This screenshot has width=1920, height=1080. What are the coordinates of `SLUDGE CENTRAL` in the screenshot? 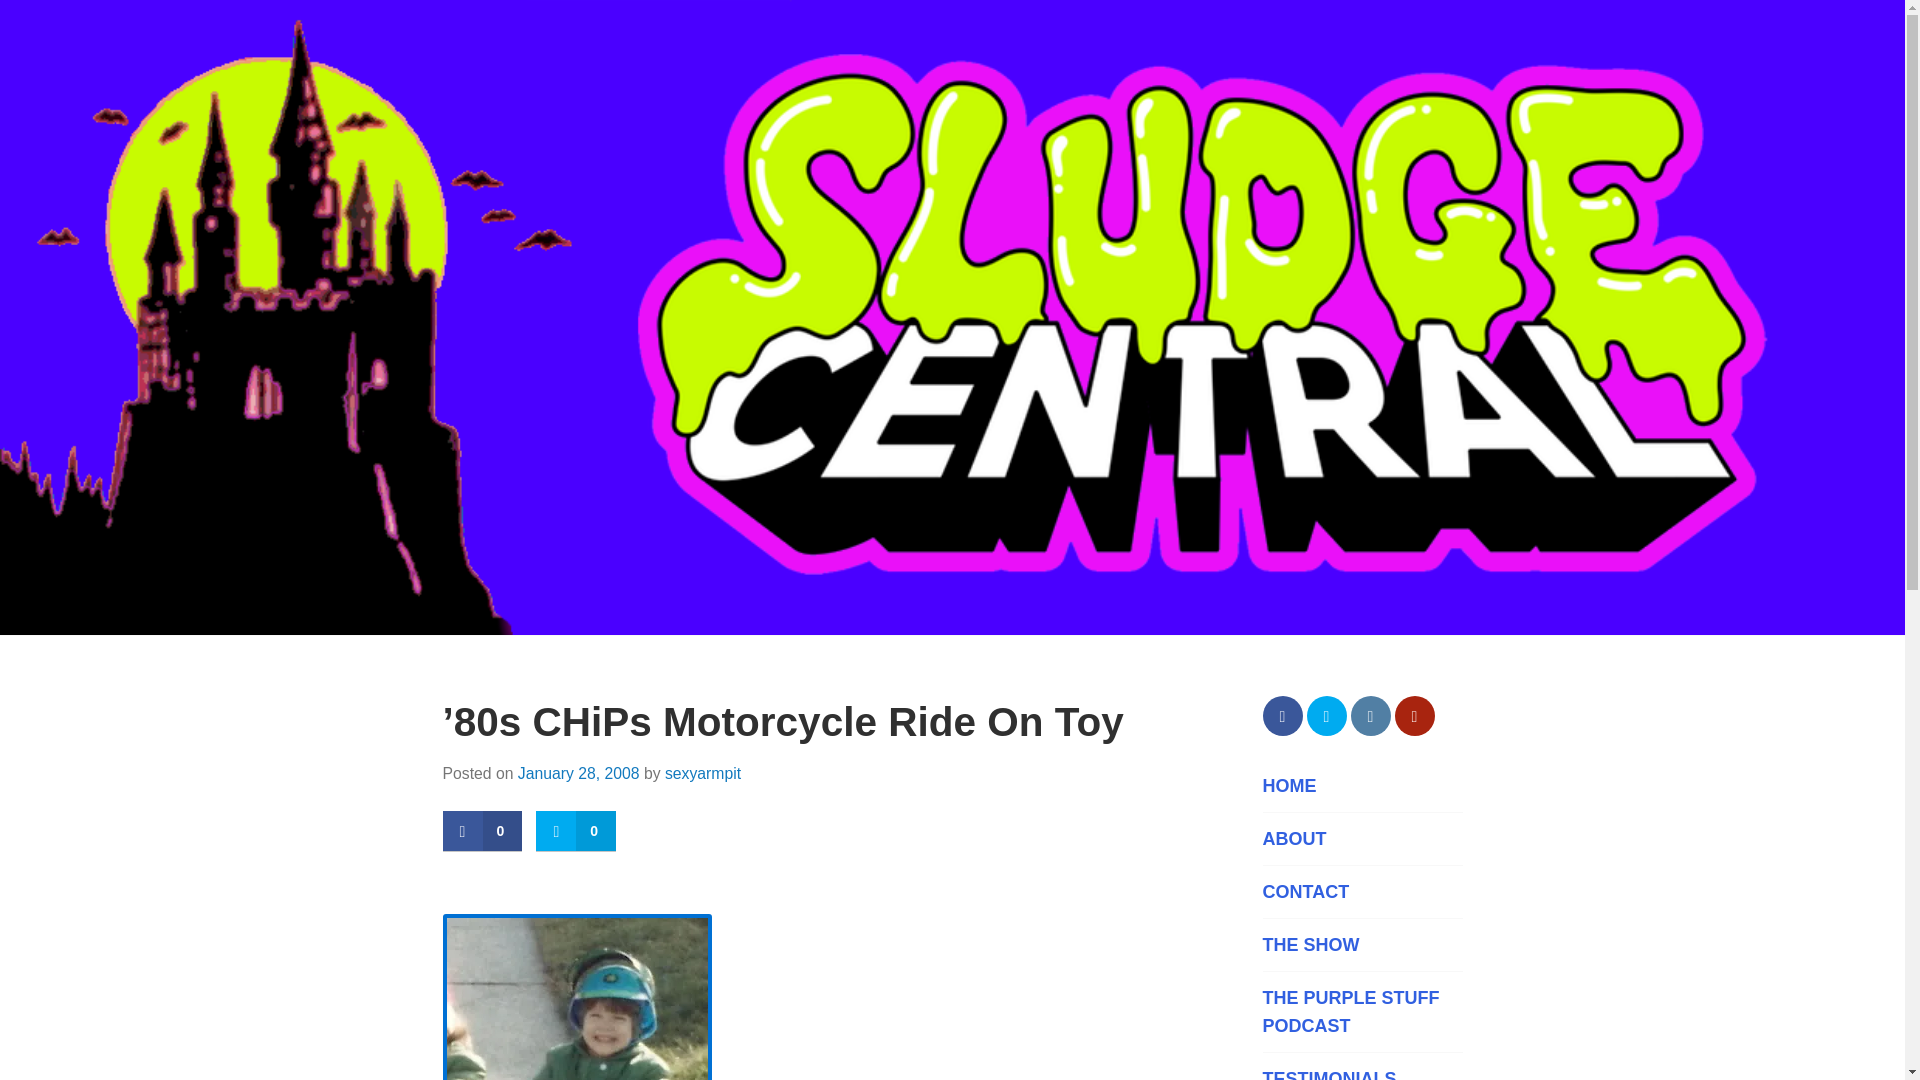 It's located at (653, 694).